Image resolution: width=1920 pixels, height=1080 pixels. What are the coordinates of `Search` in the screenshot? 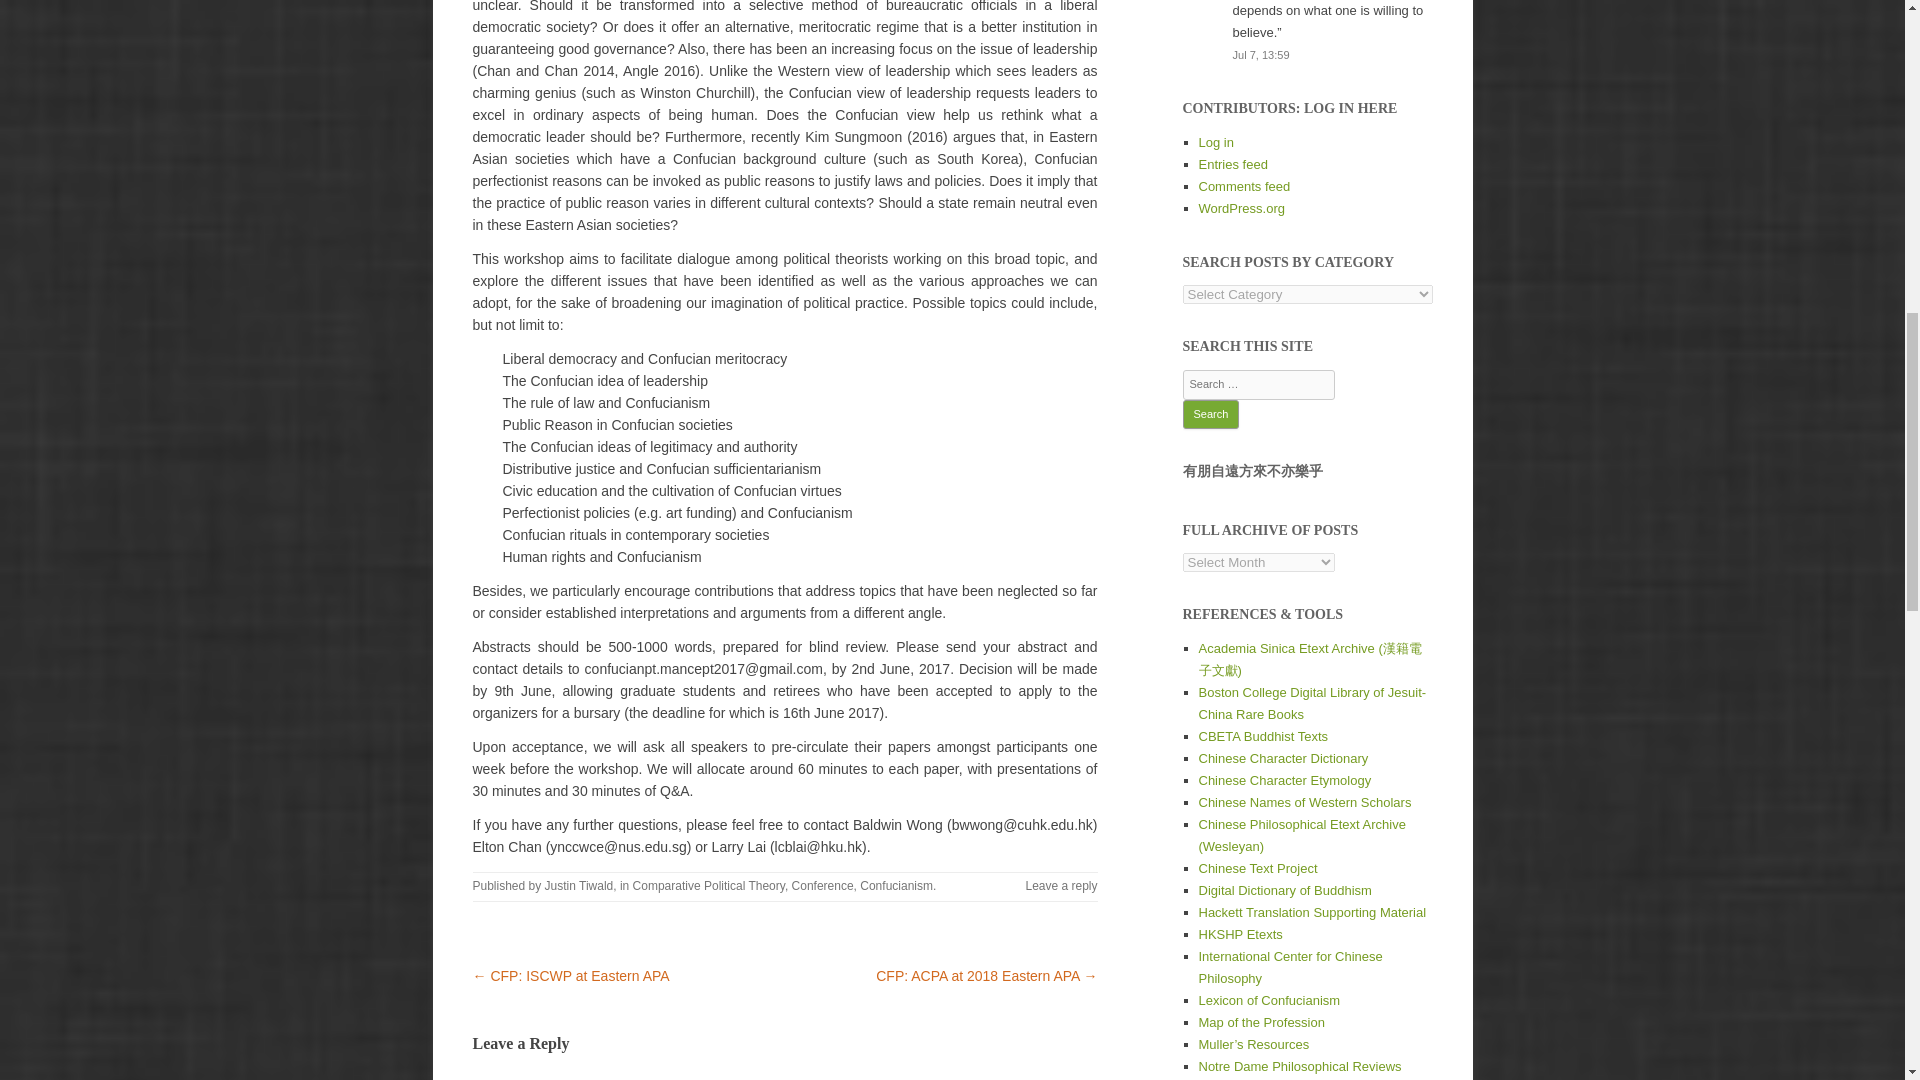 It's located at (1210, 414).